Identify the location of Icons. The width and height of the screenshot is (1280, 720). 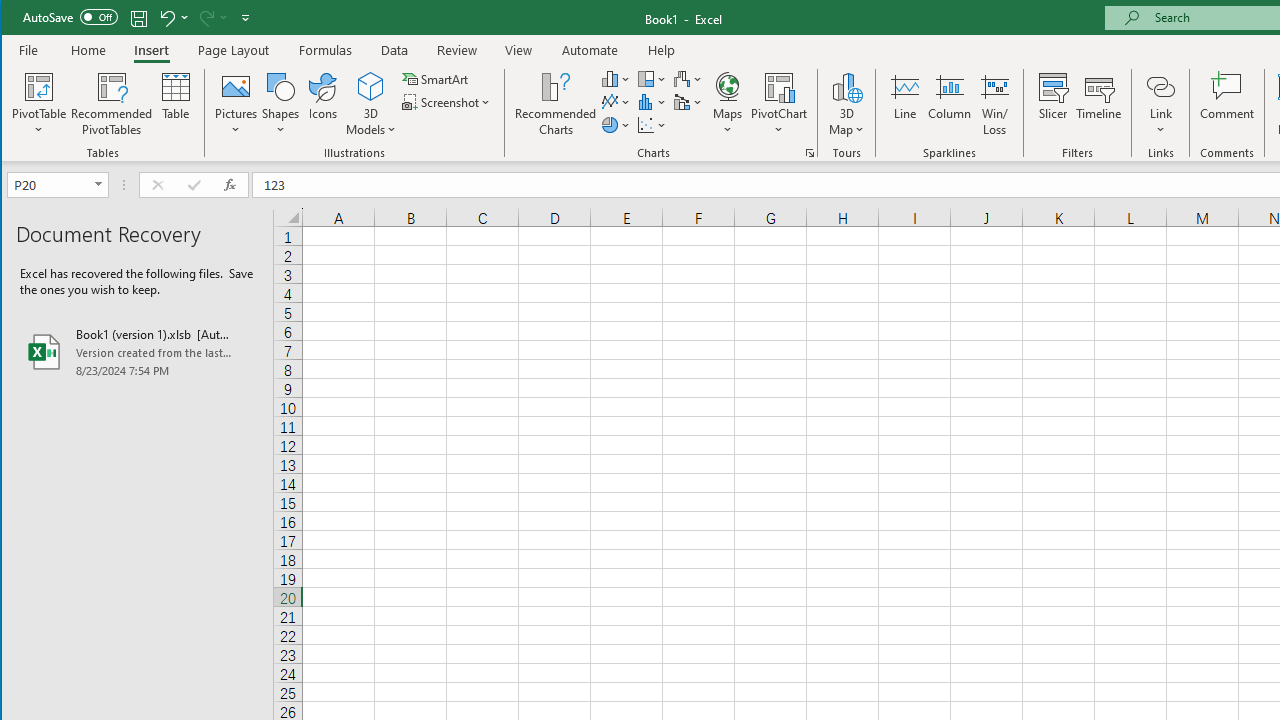
(323, 104).